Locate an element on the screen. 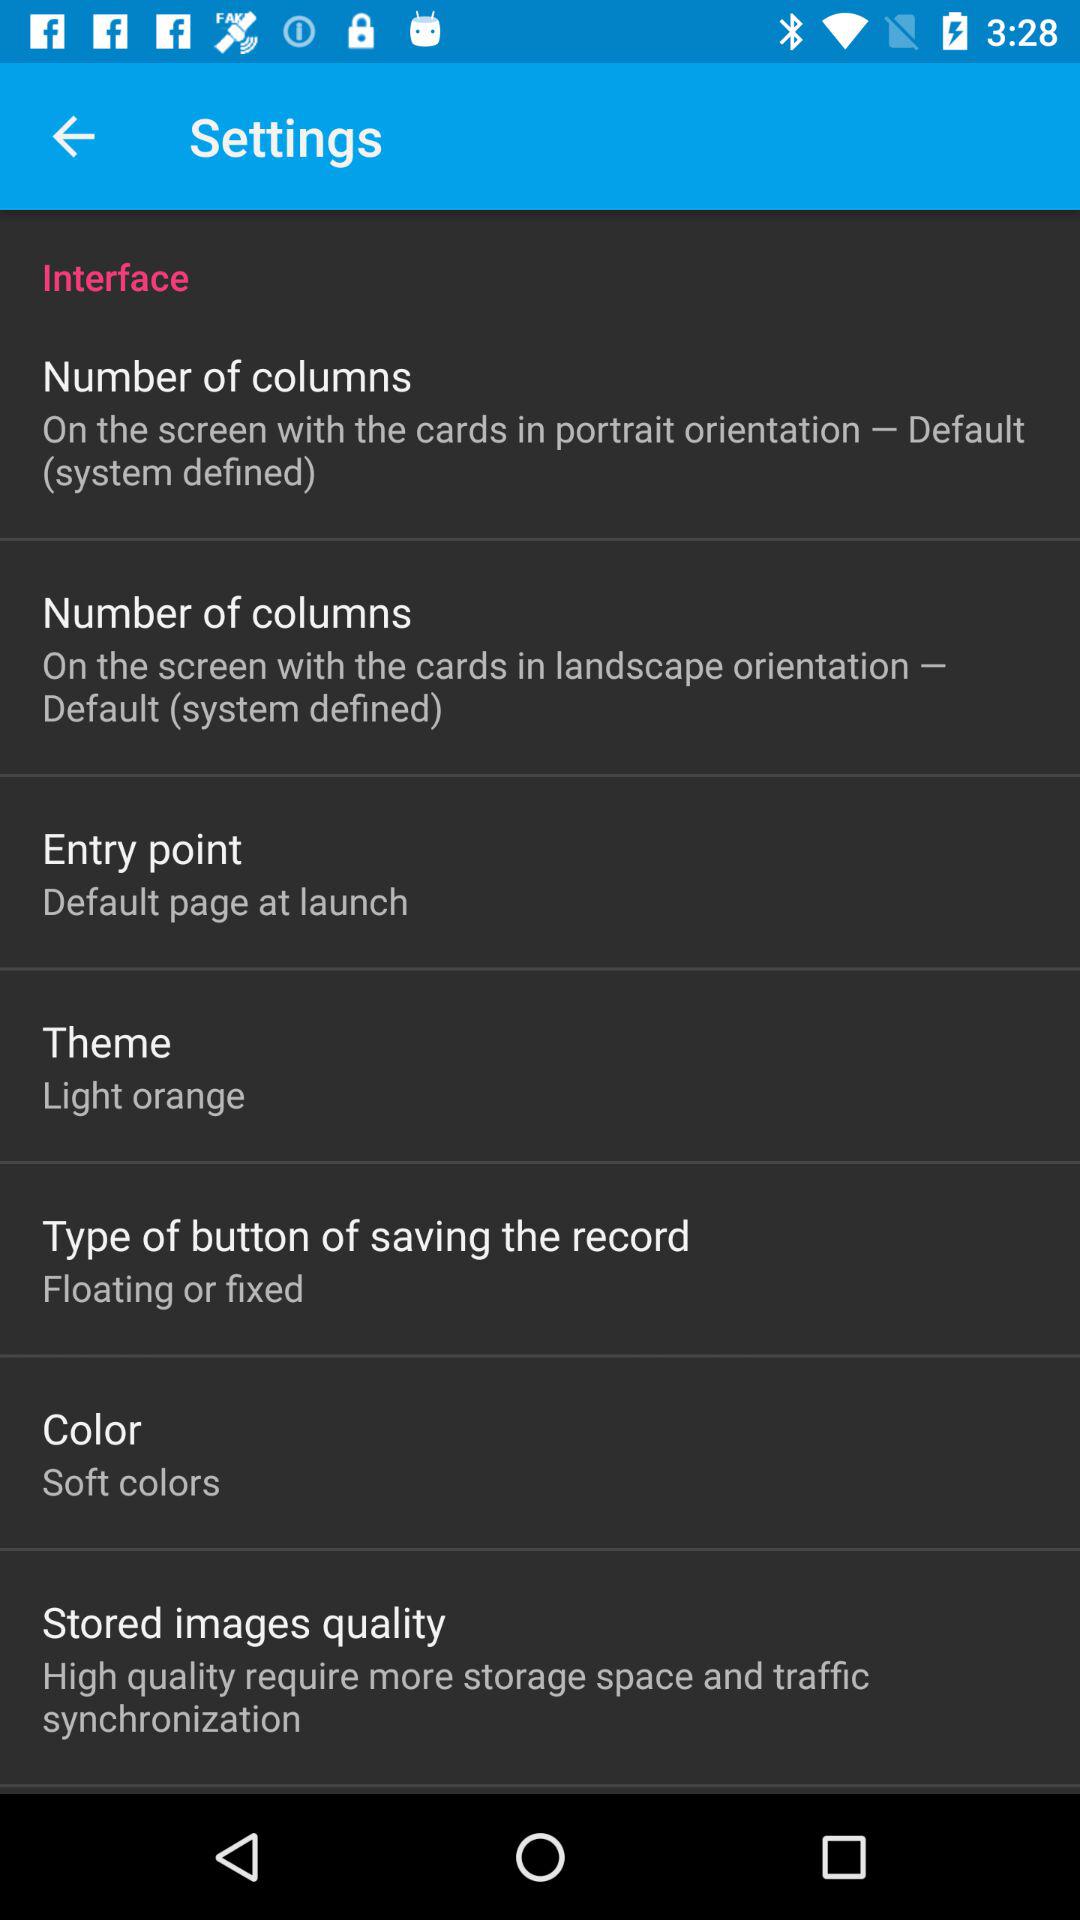  scroll to soft colors item is located at coordinates (131, 1481).